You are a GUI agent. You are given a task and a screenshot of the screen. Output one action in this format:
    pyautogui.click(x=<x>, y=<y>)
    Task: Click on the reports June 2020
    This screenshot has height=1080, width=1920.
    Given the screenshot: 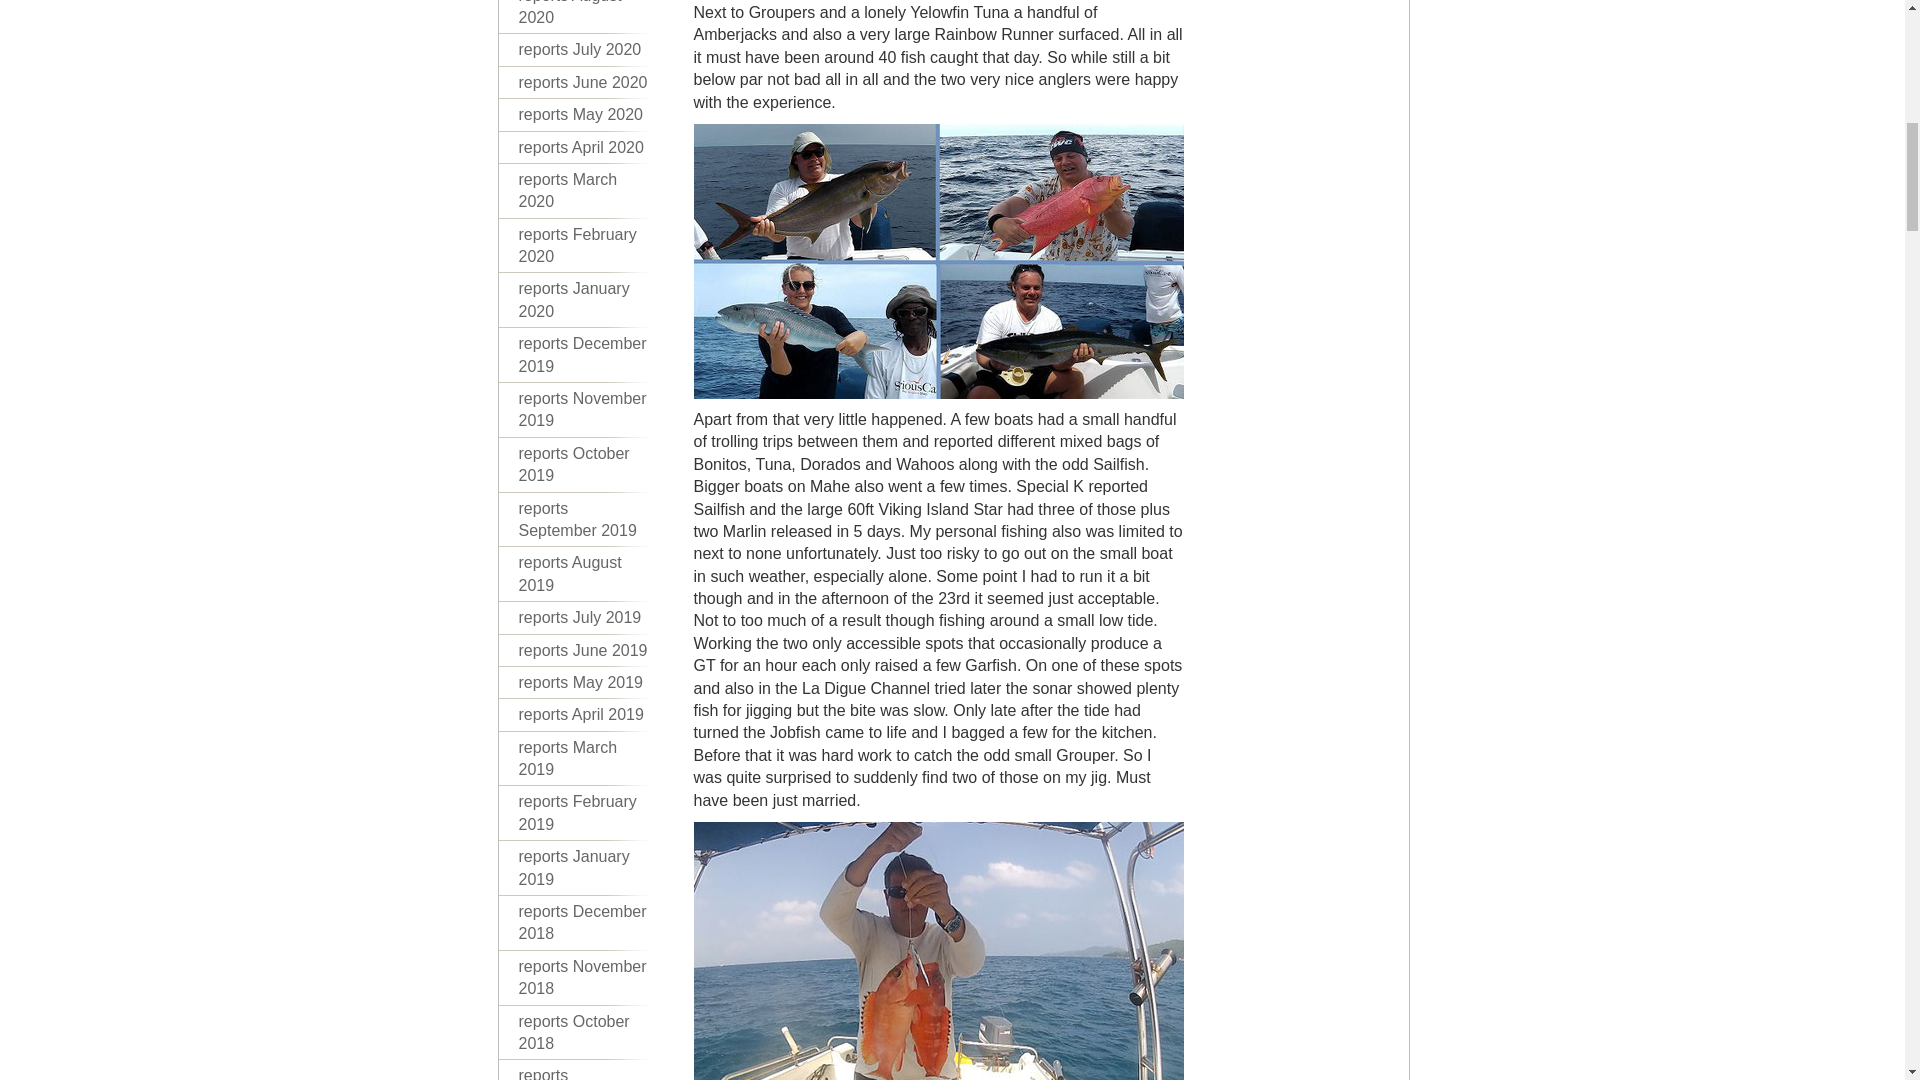 What is the action you would take?
    pyautogui.click(x=582, y=82)
    